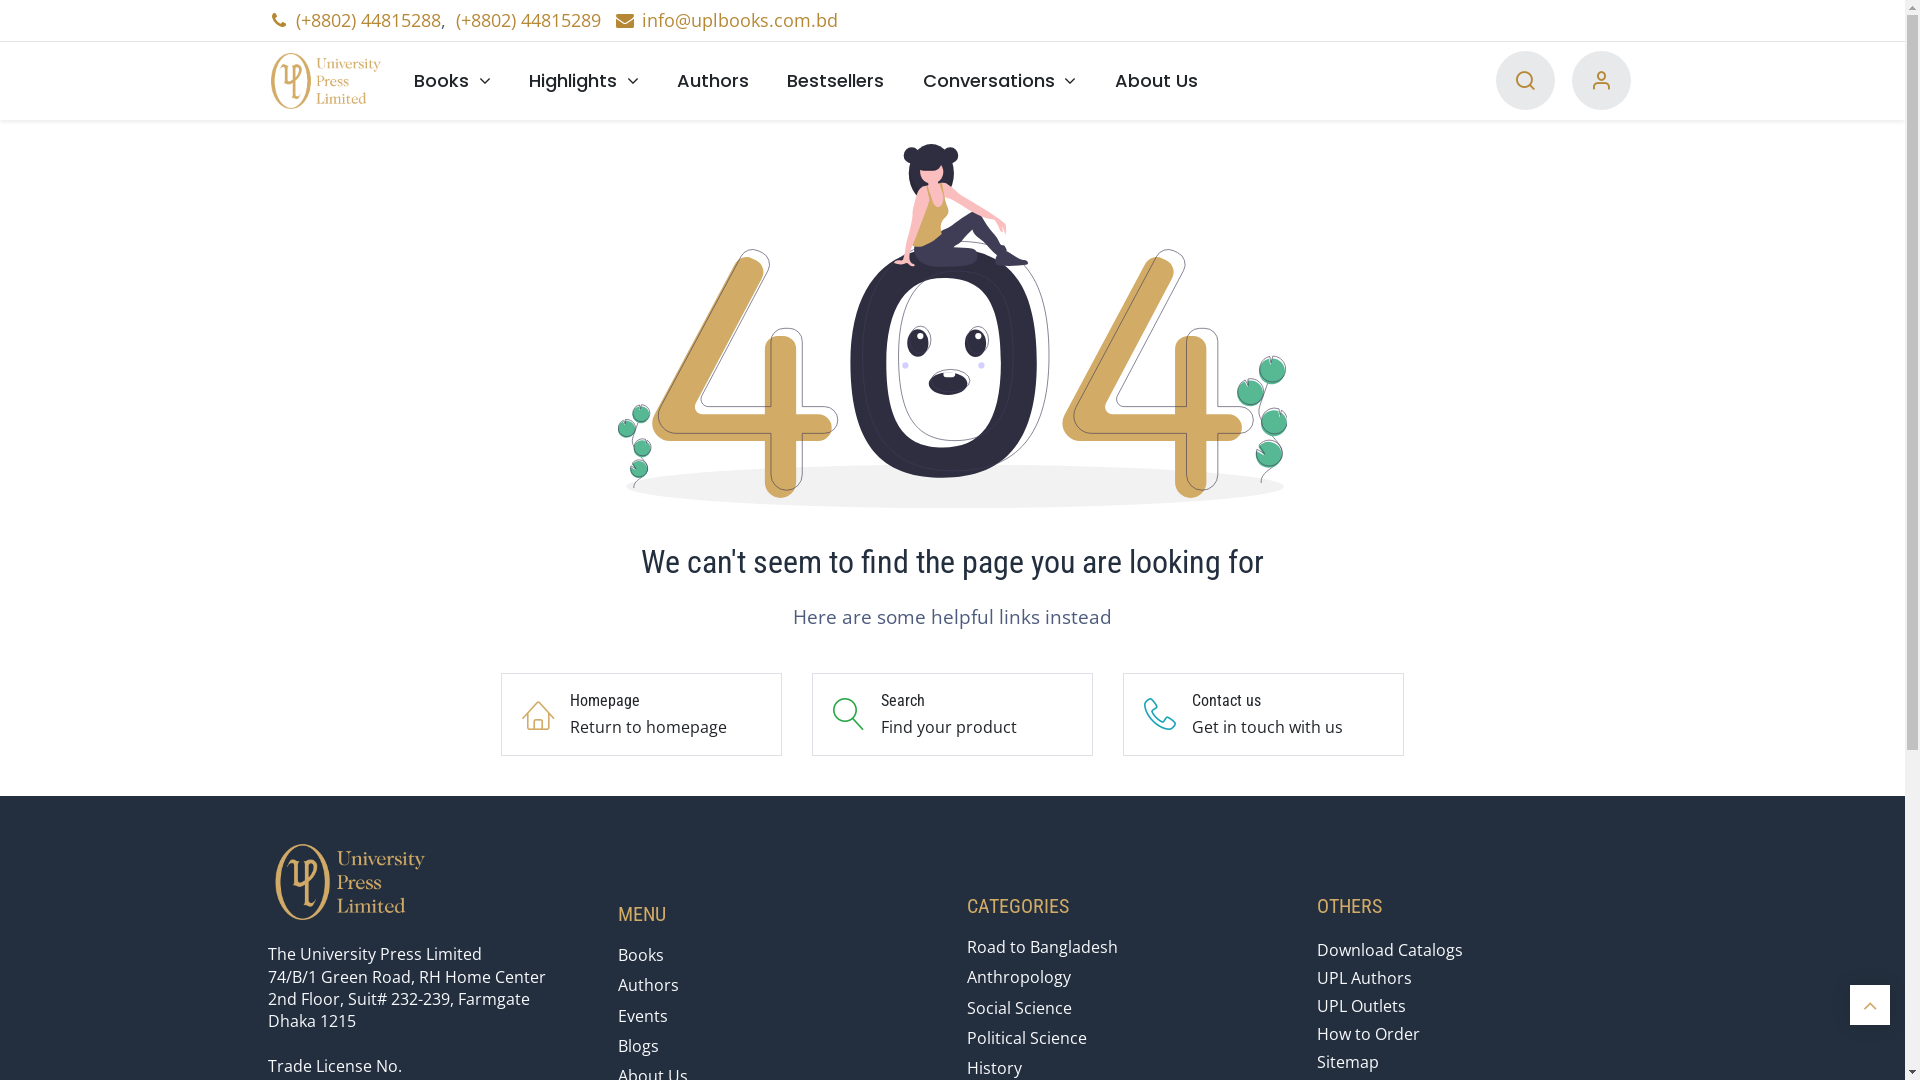  What do you see at coordinates (641, 955) in the screenshot?
I see `Books` at bounding box center [641, 955].